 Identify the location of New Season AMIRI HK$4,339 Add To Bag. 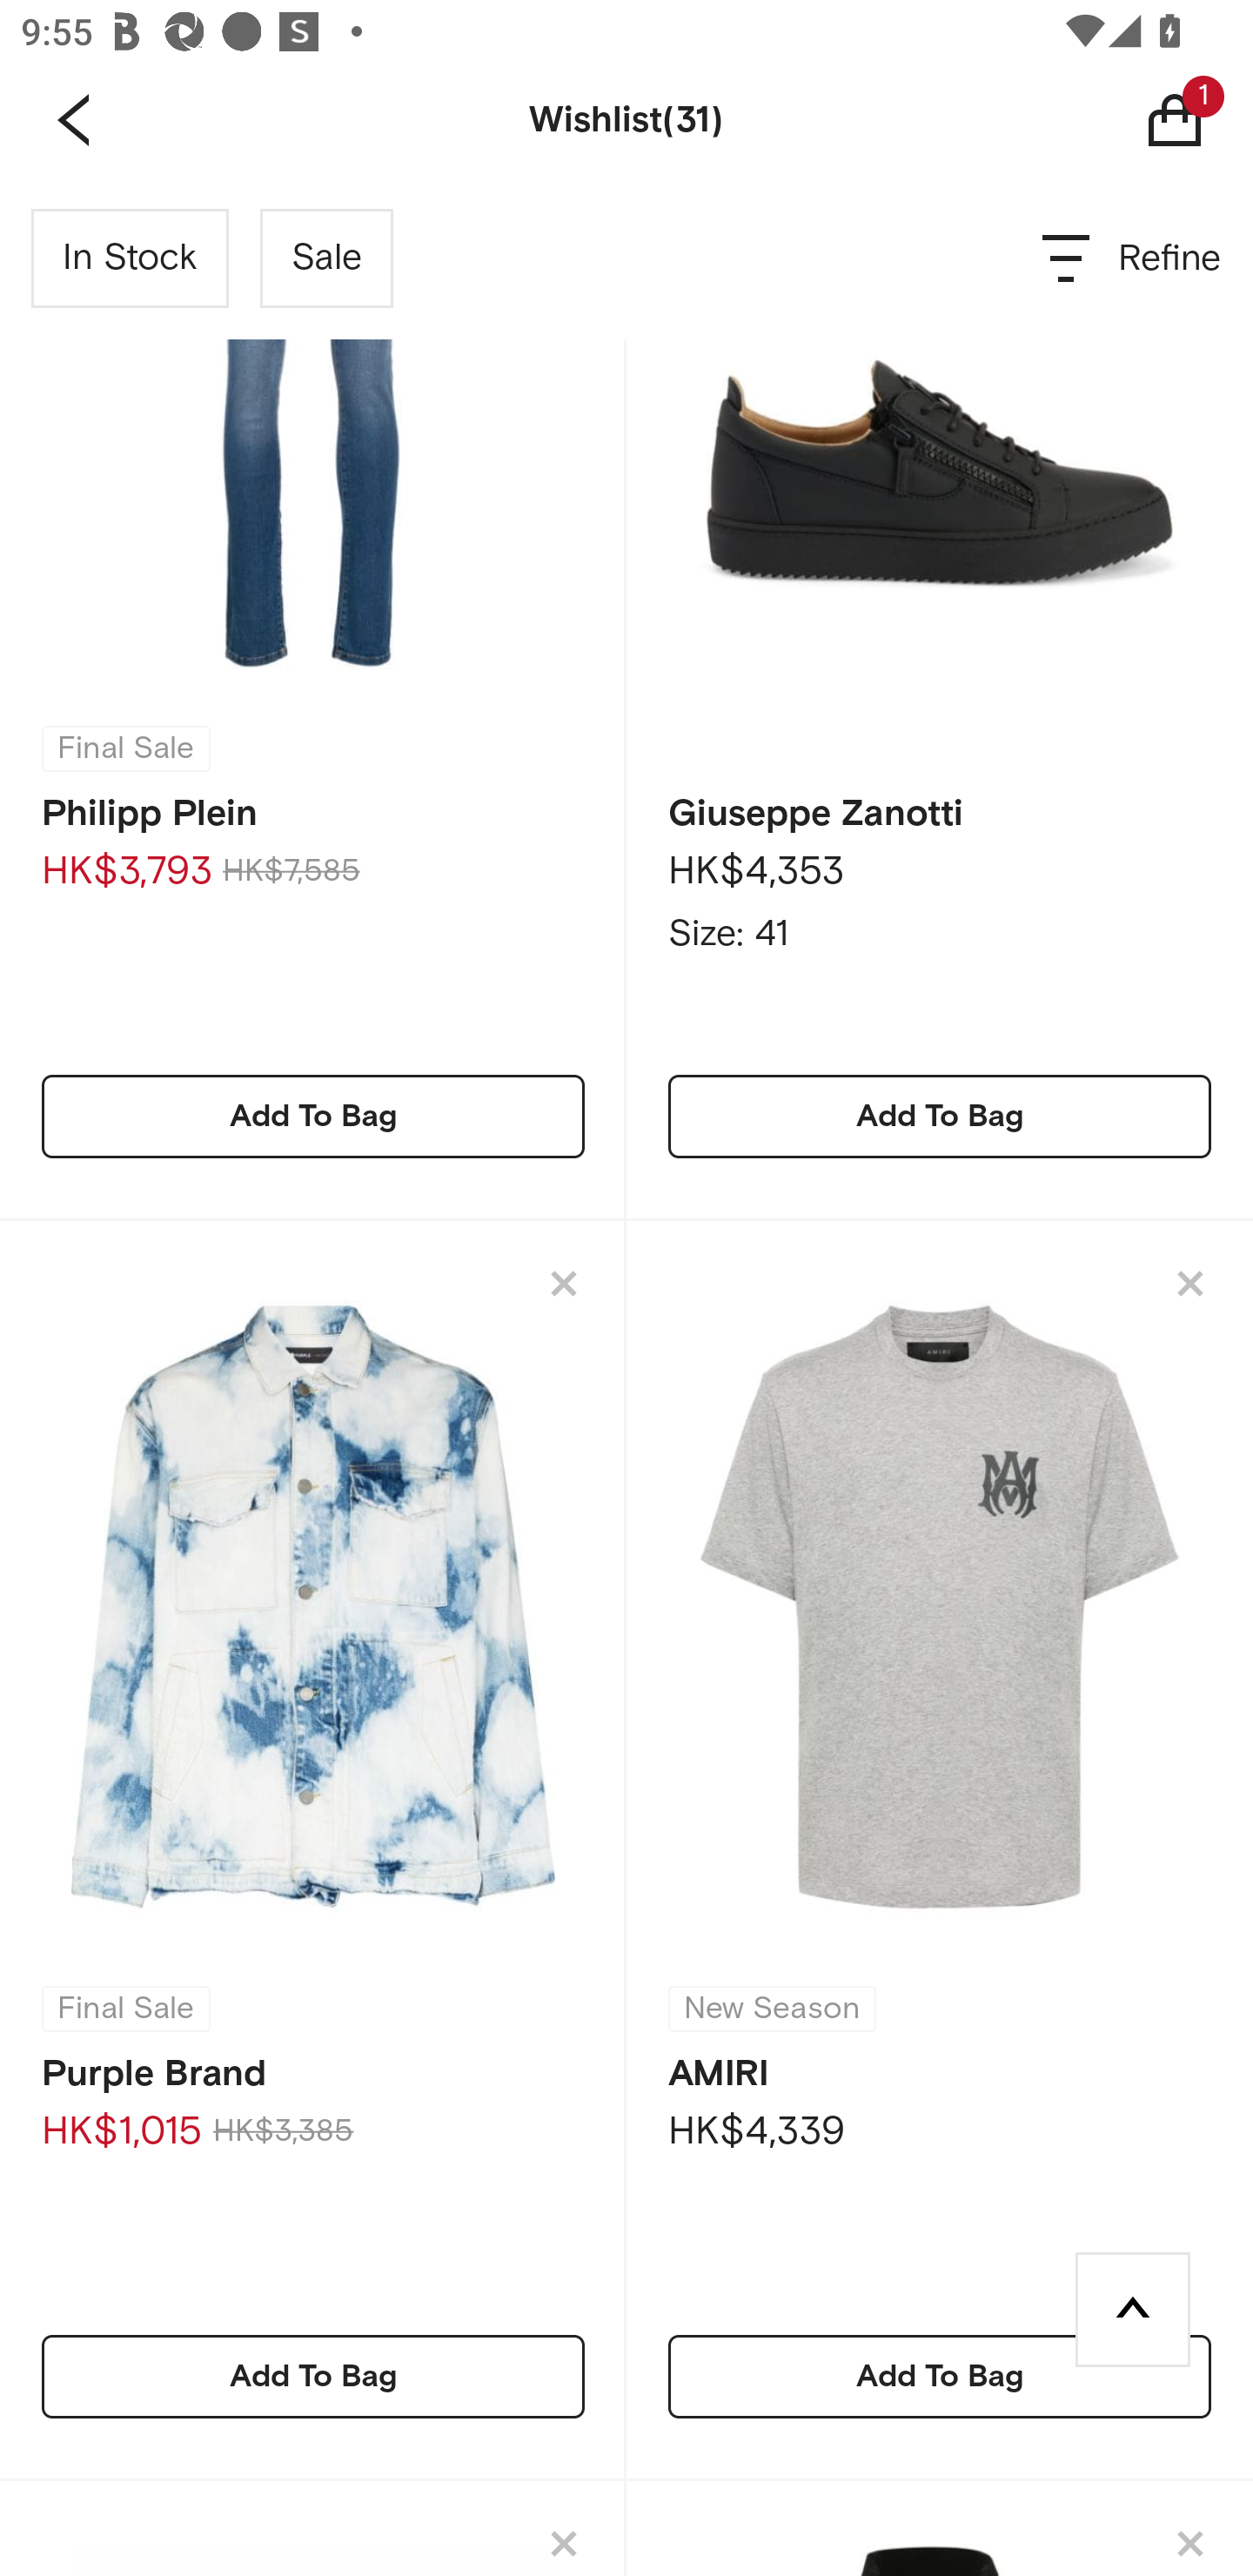
(940, 1850).